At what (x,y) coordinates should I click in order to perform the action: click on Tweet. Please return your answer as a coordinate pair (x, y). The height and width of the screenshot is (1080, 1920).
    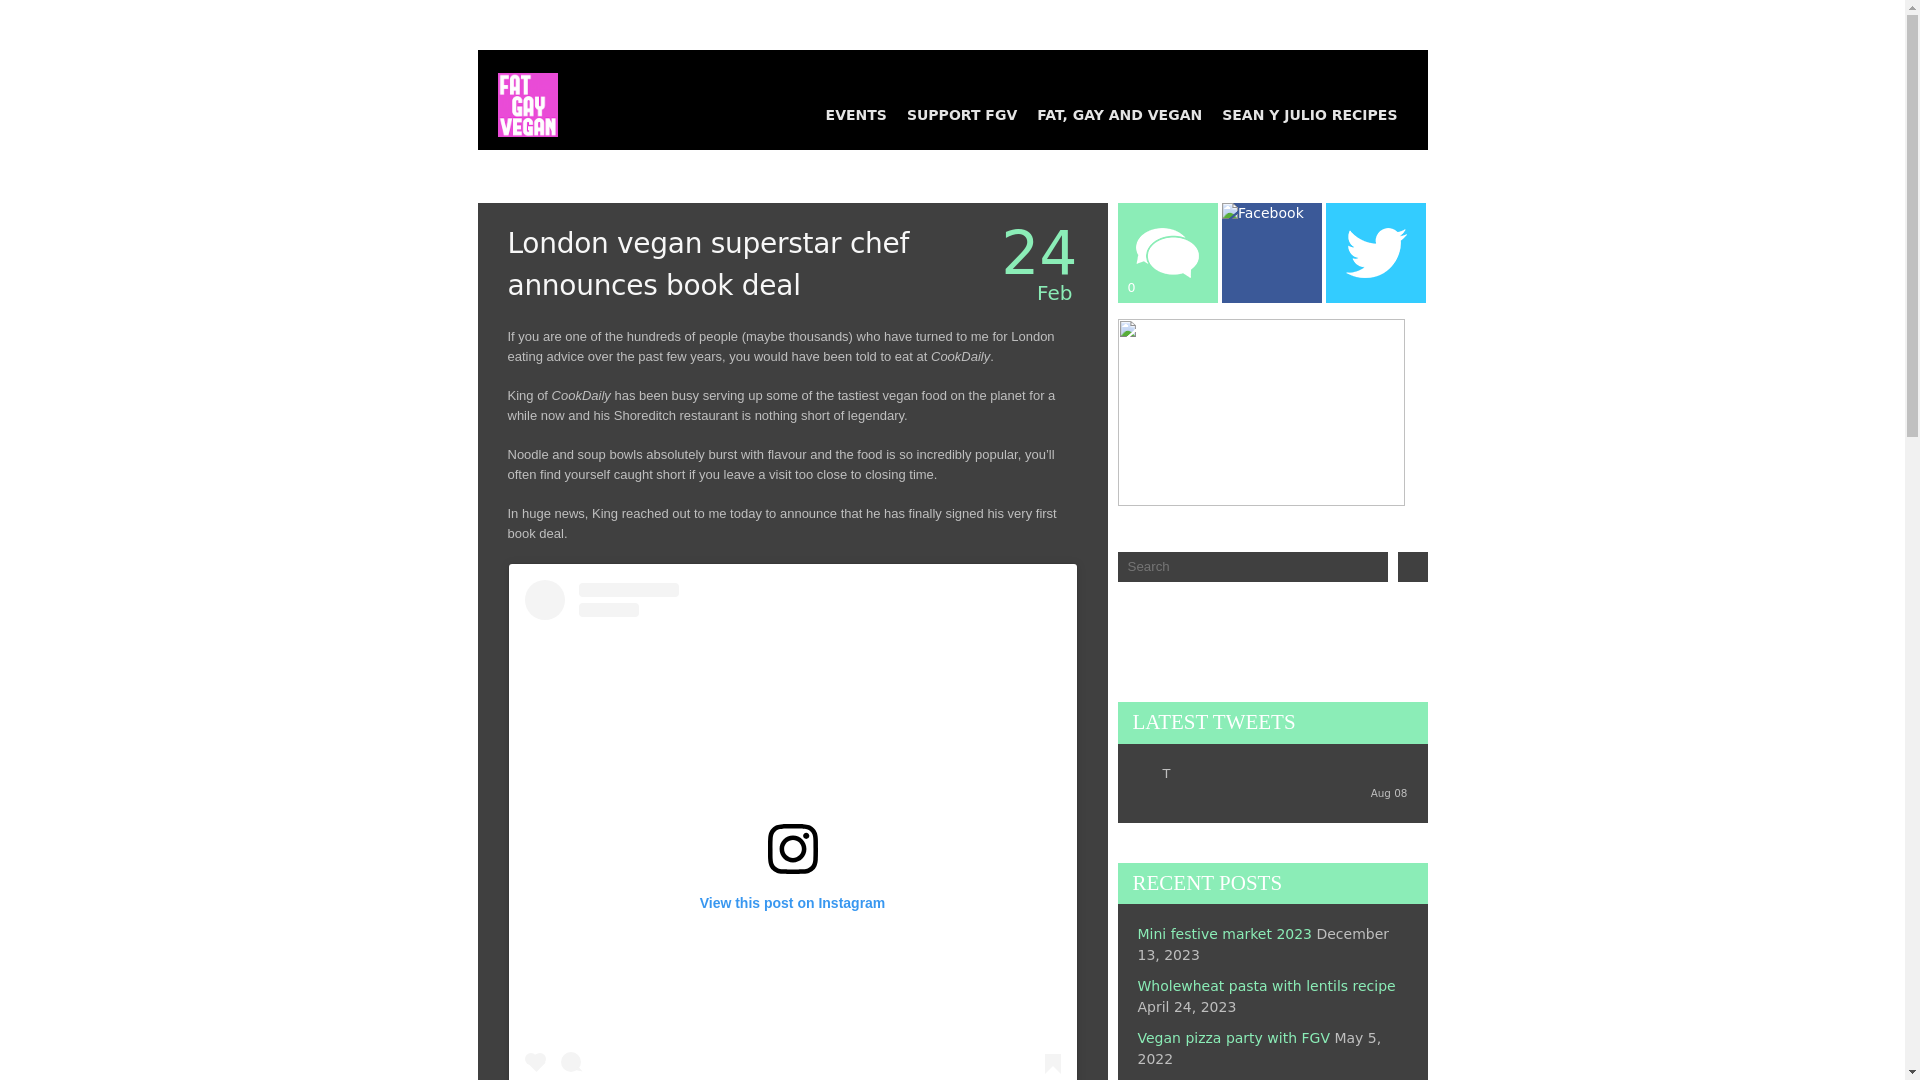
    Looking at the image, I should click on (1366, 113).